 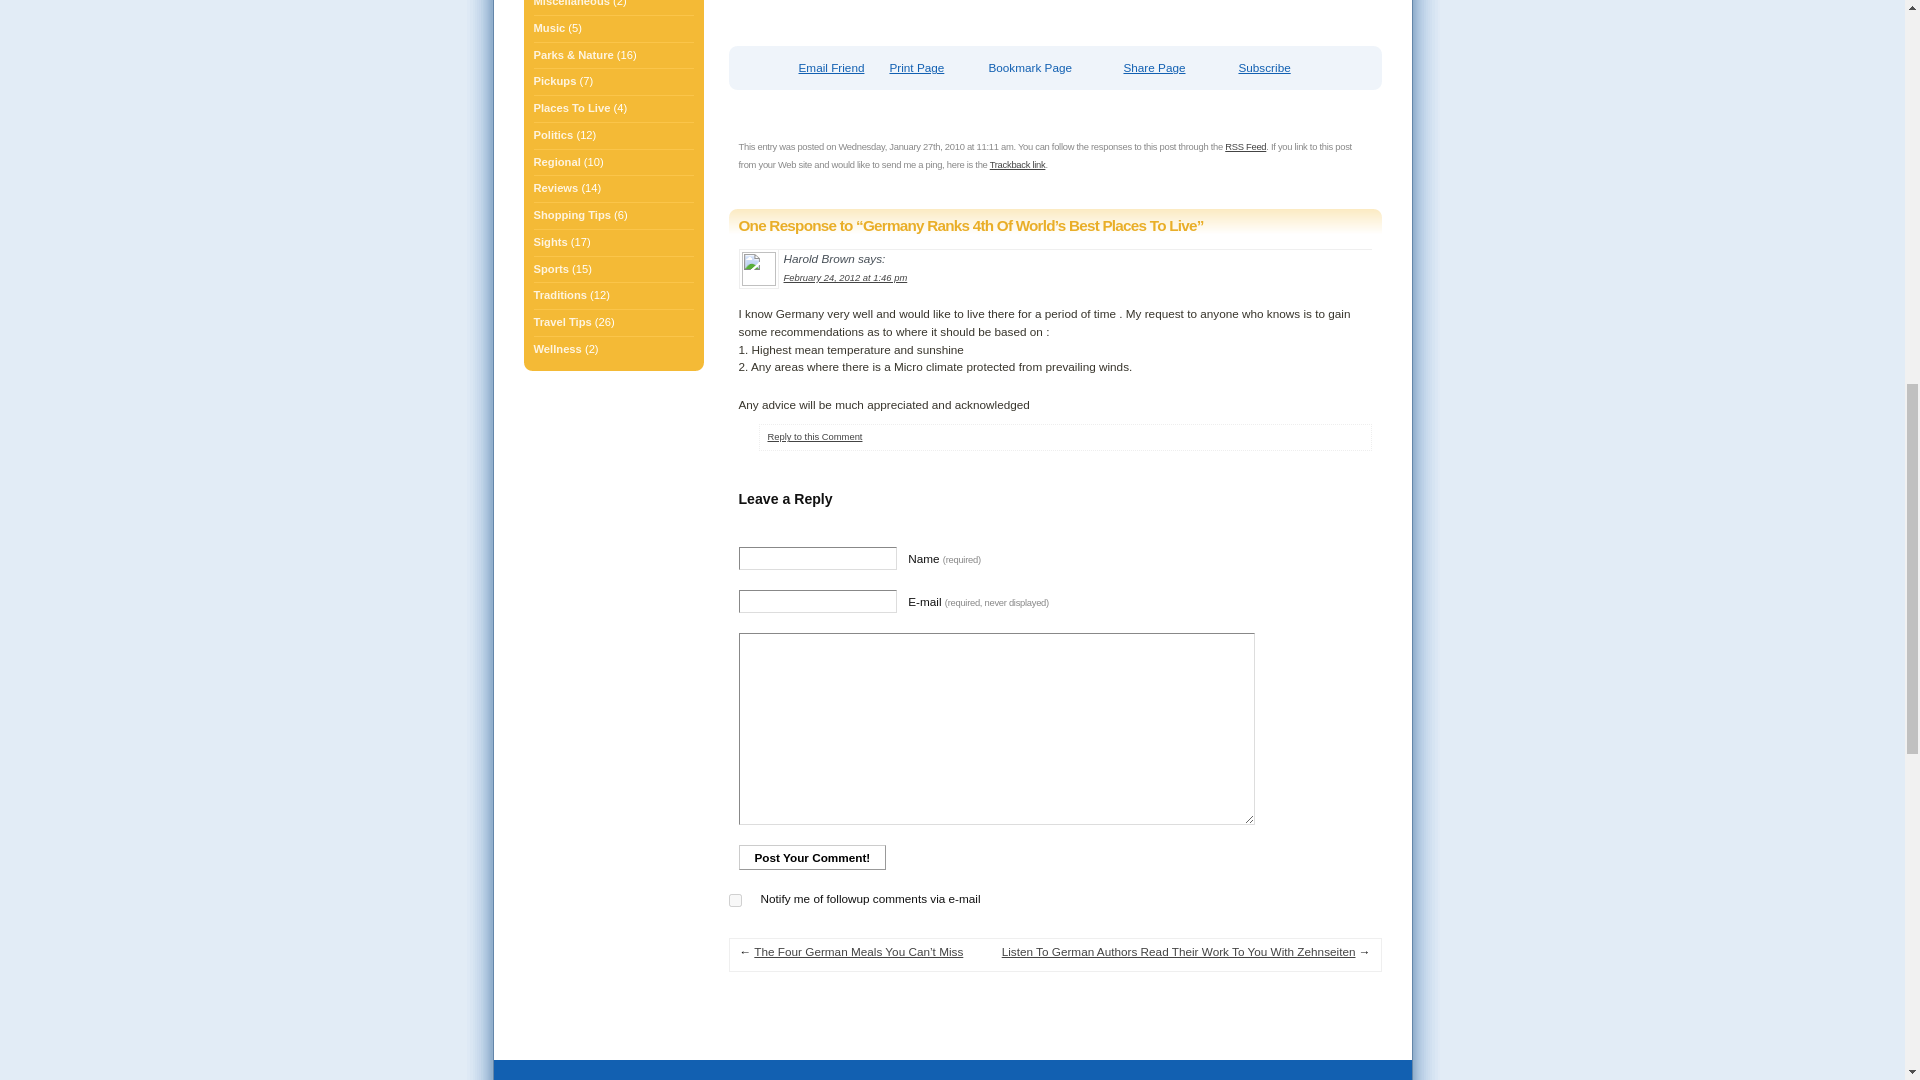 What do you see at coordinates (815, 436) in the screenshot?
I see `Reply to this Comment` at bounding box center [815, 436].